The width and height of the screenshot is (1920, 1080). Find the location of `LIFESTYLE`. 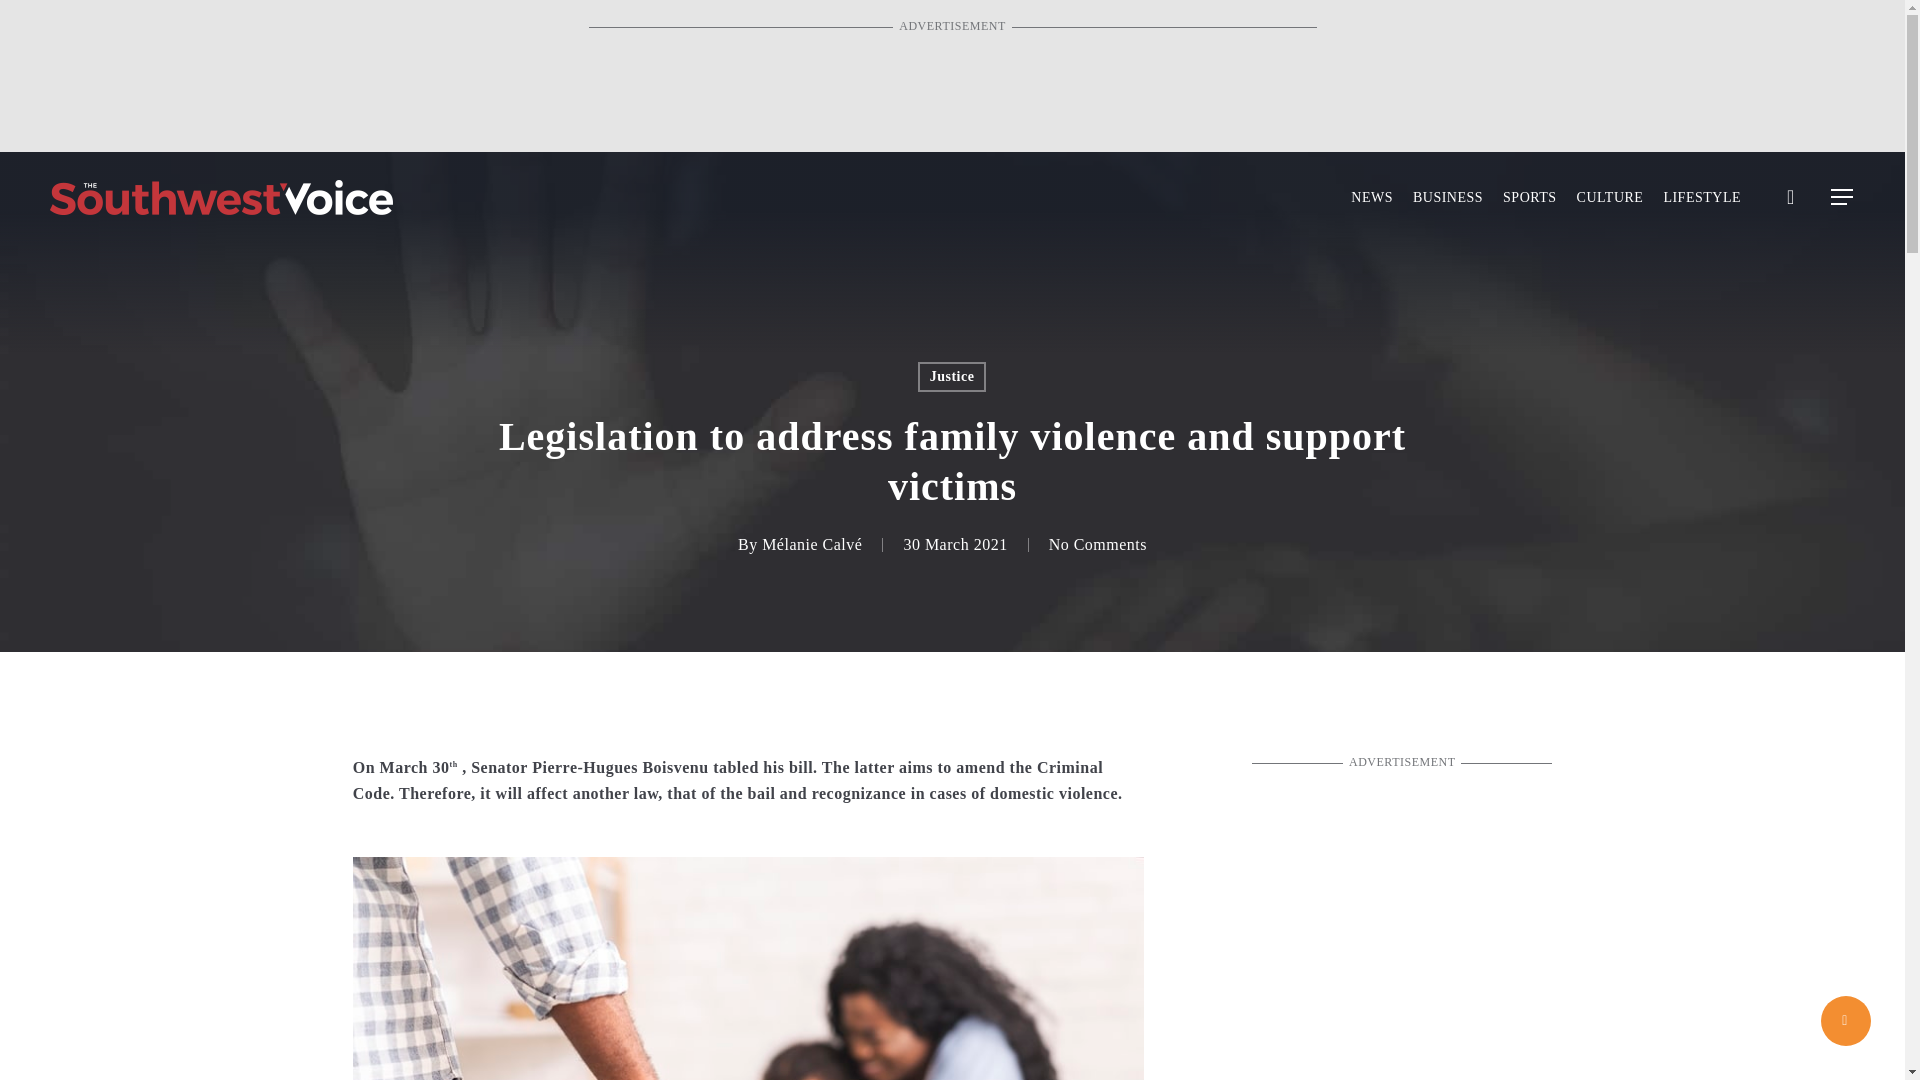

LIFESTYLE is located at coordinates (1702, 198).